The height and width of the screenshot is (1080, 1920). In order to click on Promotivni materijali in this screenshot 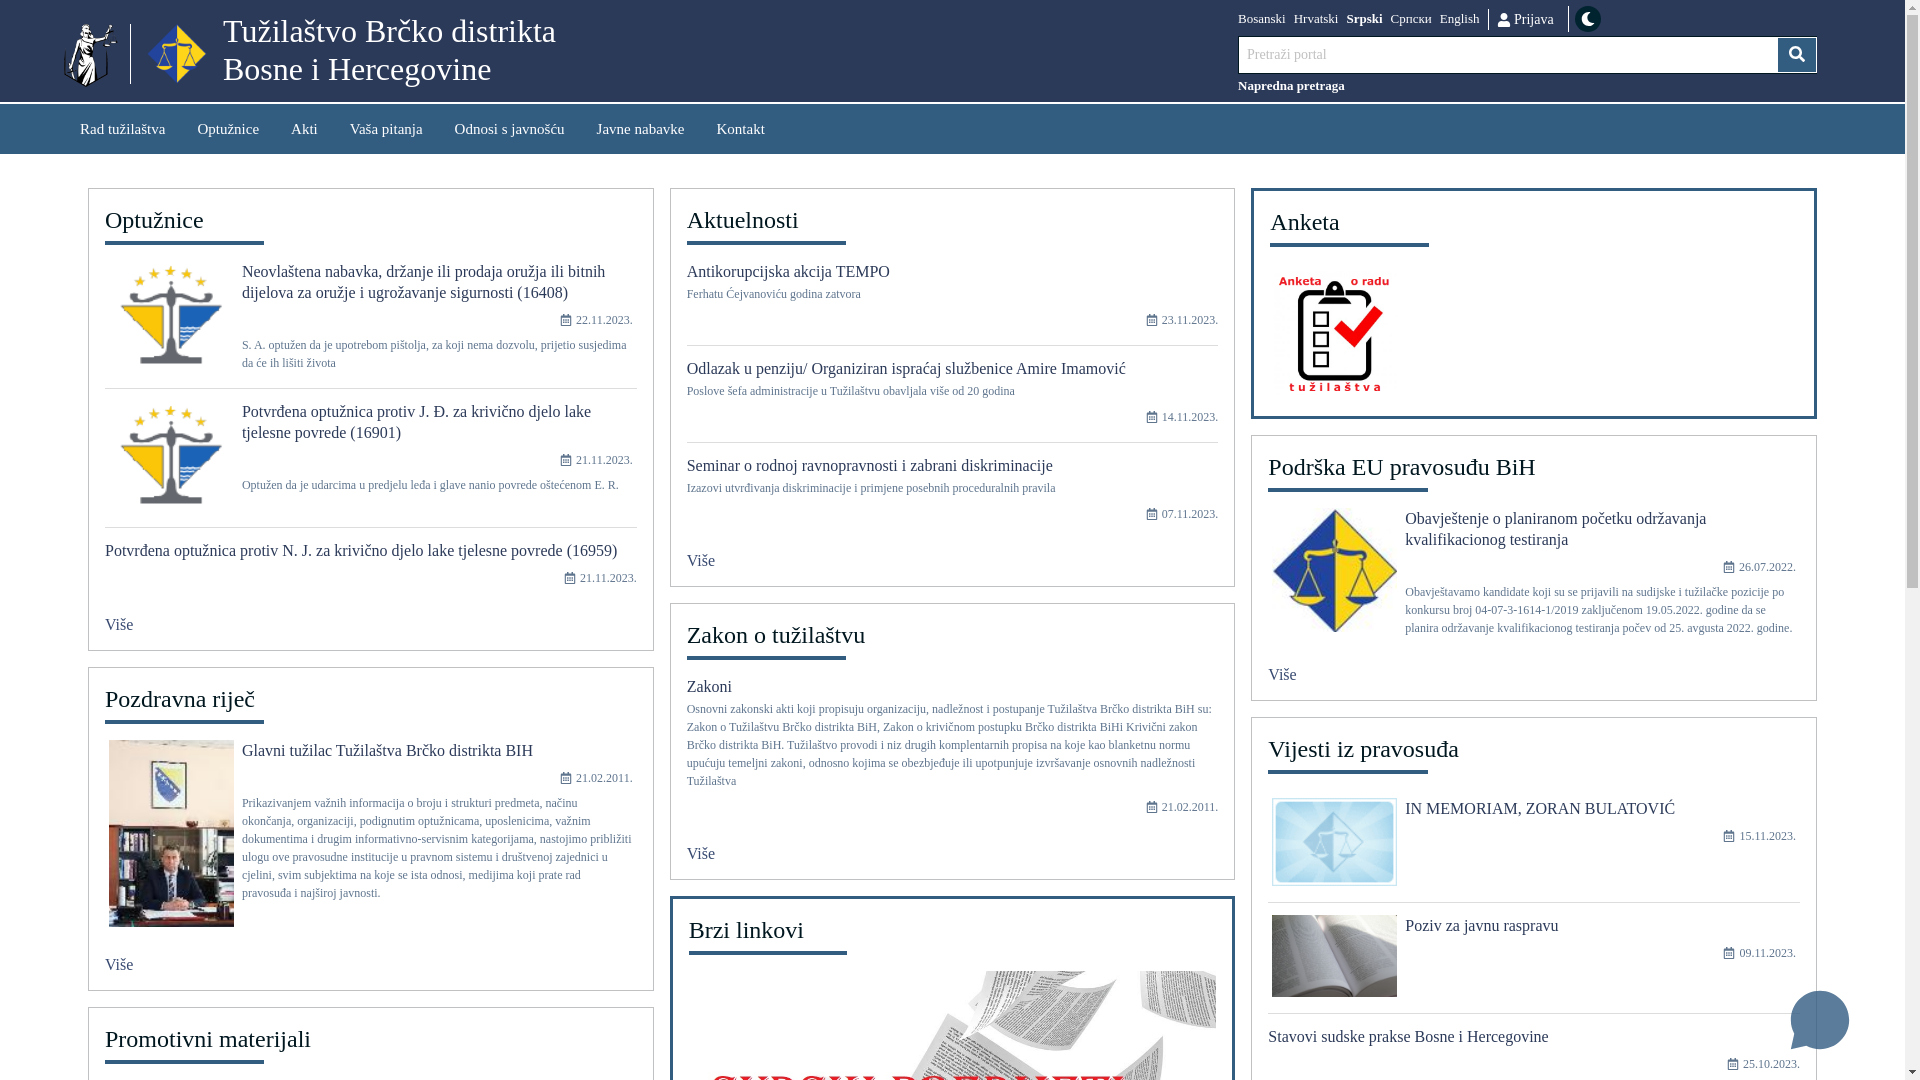, I will do `click(371, 1043)`.